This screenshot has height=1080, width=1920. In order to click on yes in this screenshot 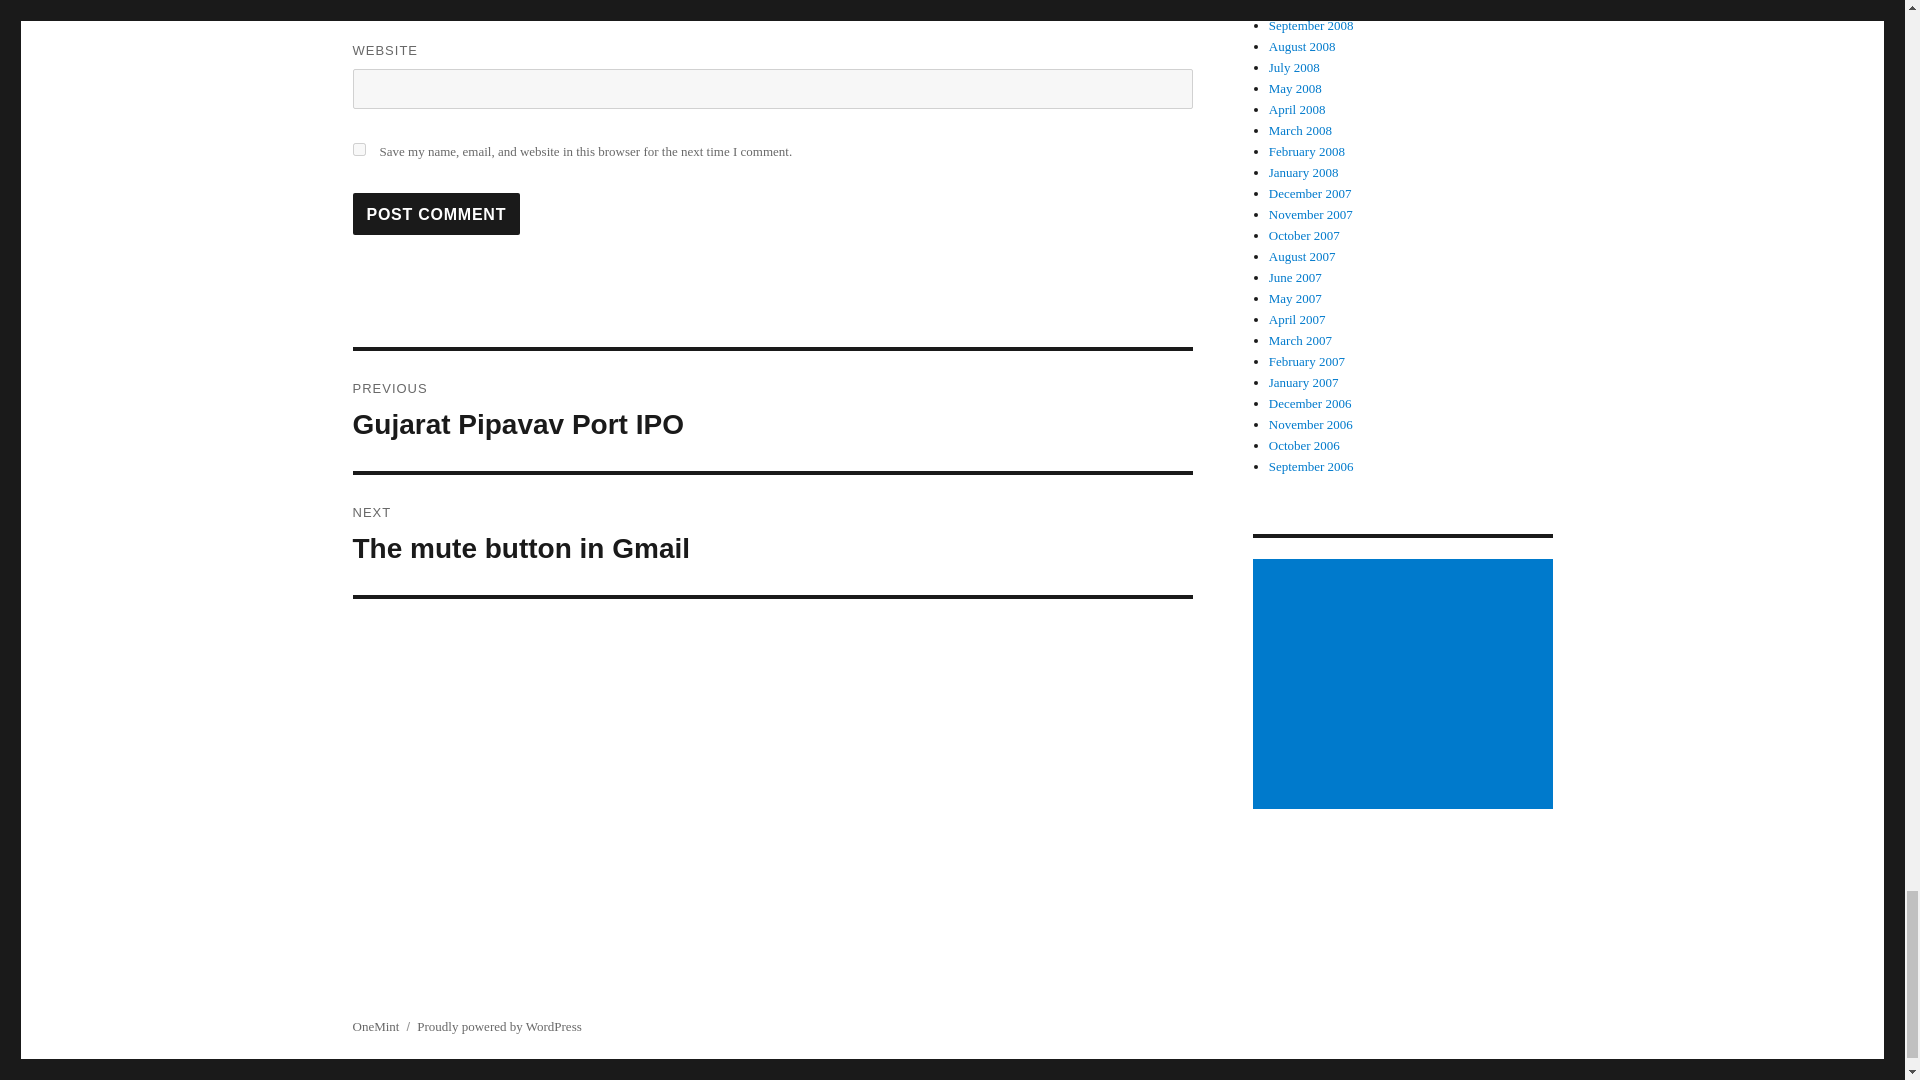, I will do `click(436, 214)`.